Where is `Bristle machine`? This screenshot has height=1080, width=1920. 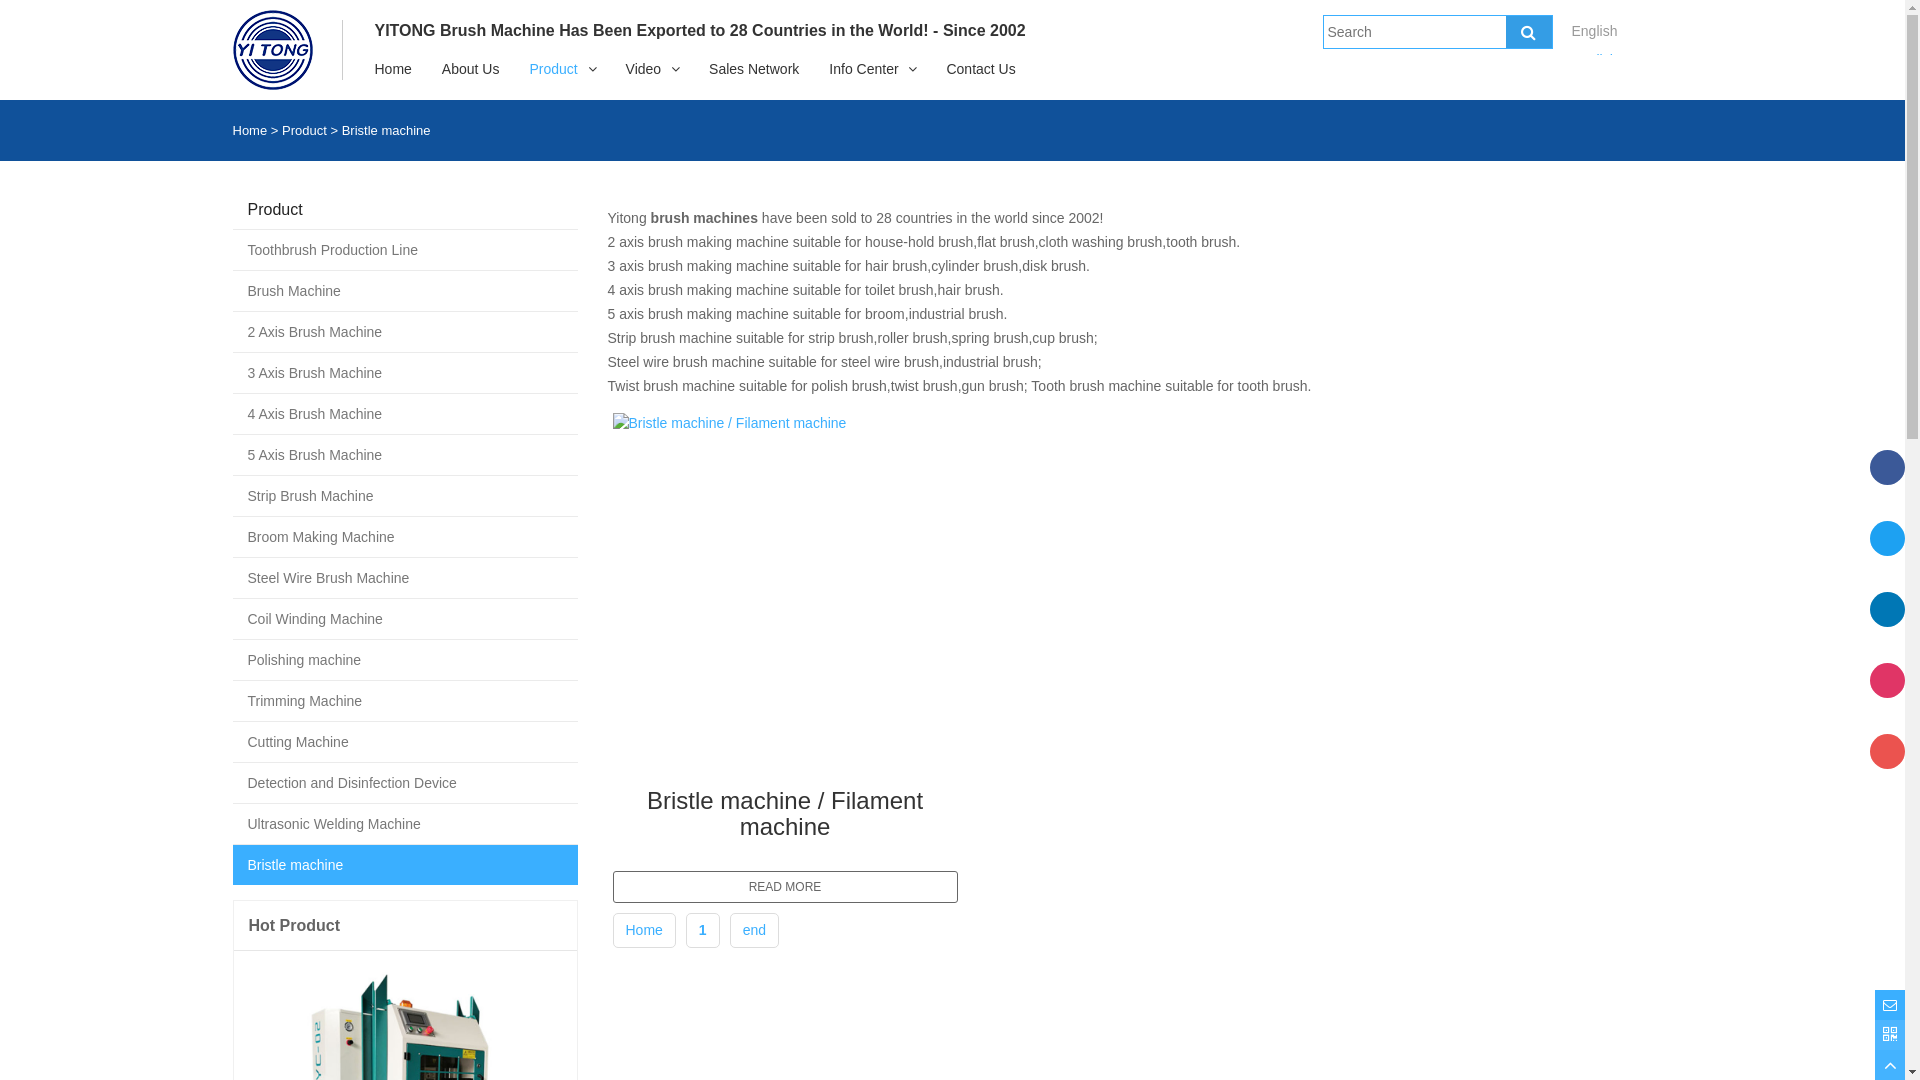 Bristle machine is located at coordinates (404, 865).